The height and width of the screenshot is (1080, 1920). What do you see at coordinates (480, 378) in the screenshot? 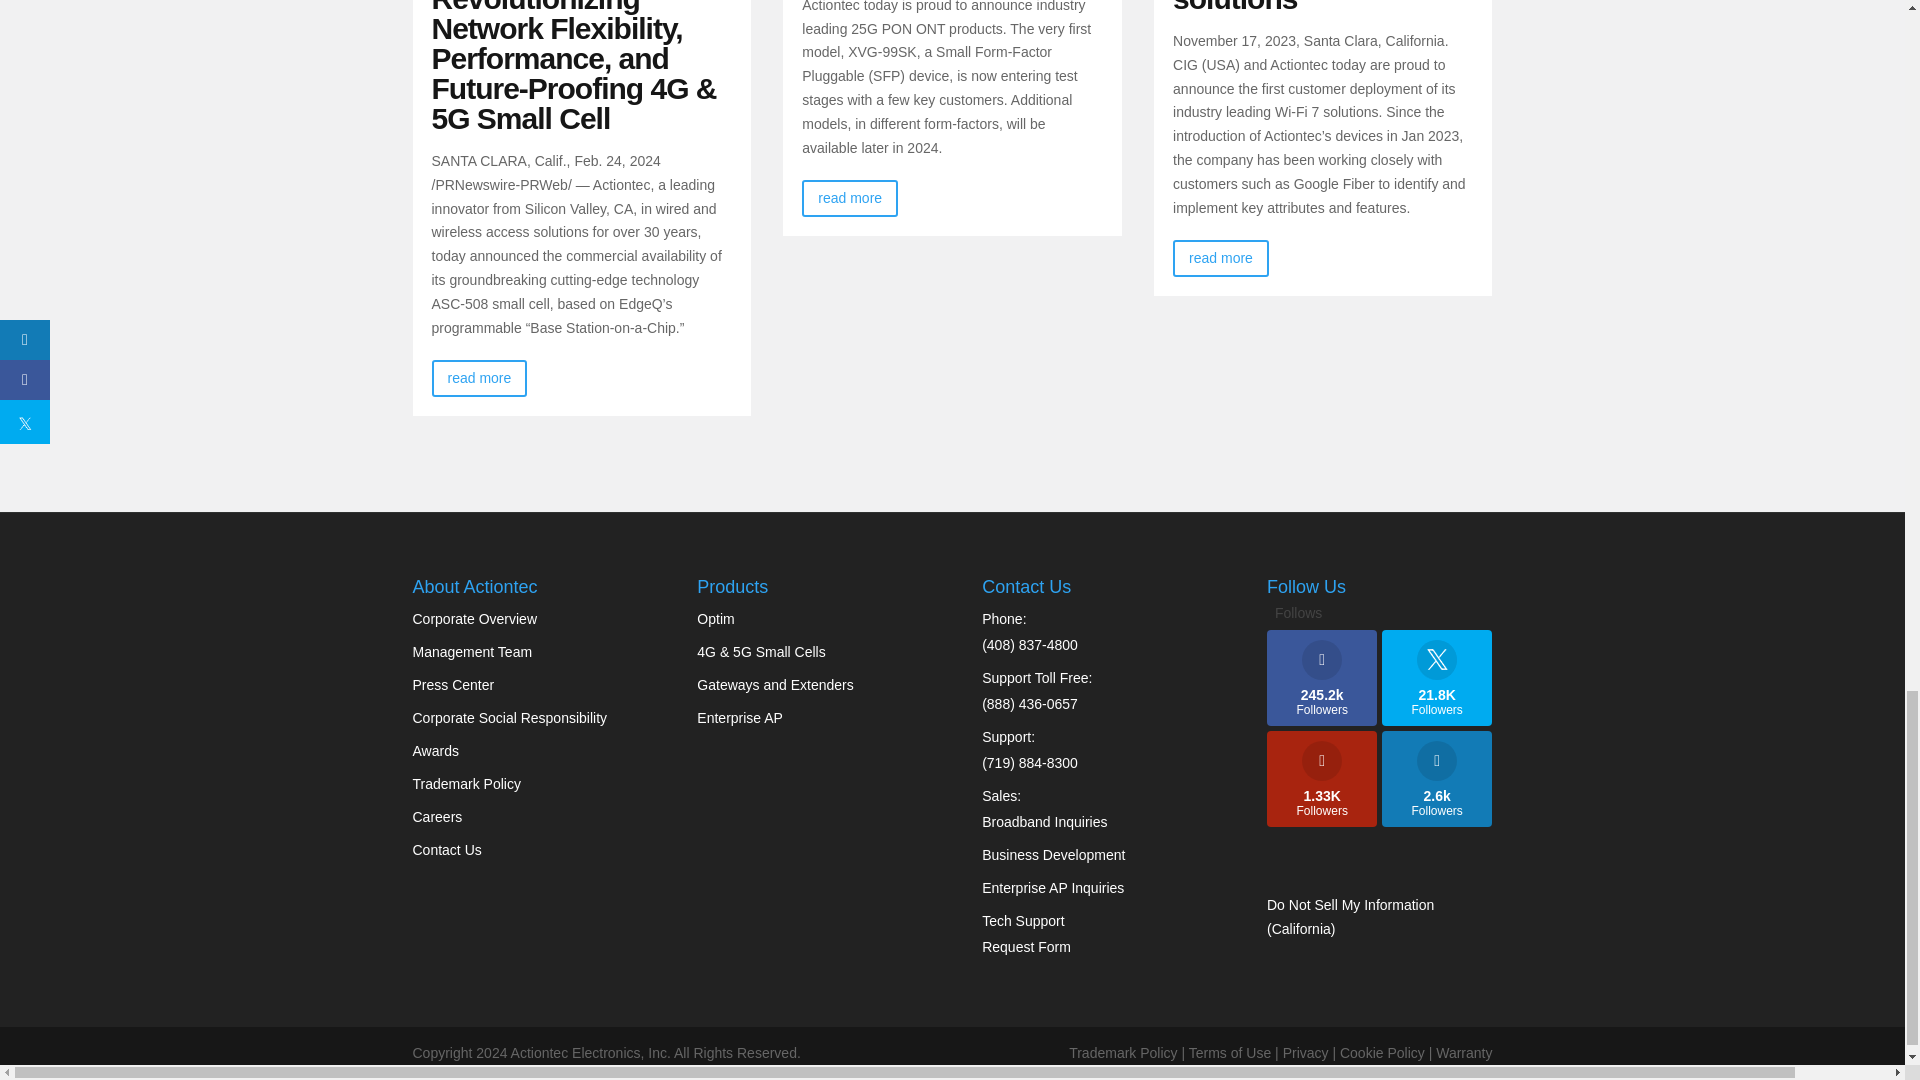
I see `read more` at bounding box center [480, 378].